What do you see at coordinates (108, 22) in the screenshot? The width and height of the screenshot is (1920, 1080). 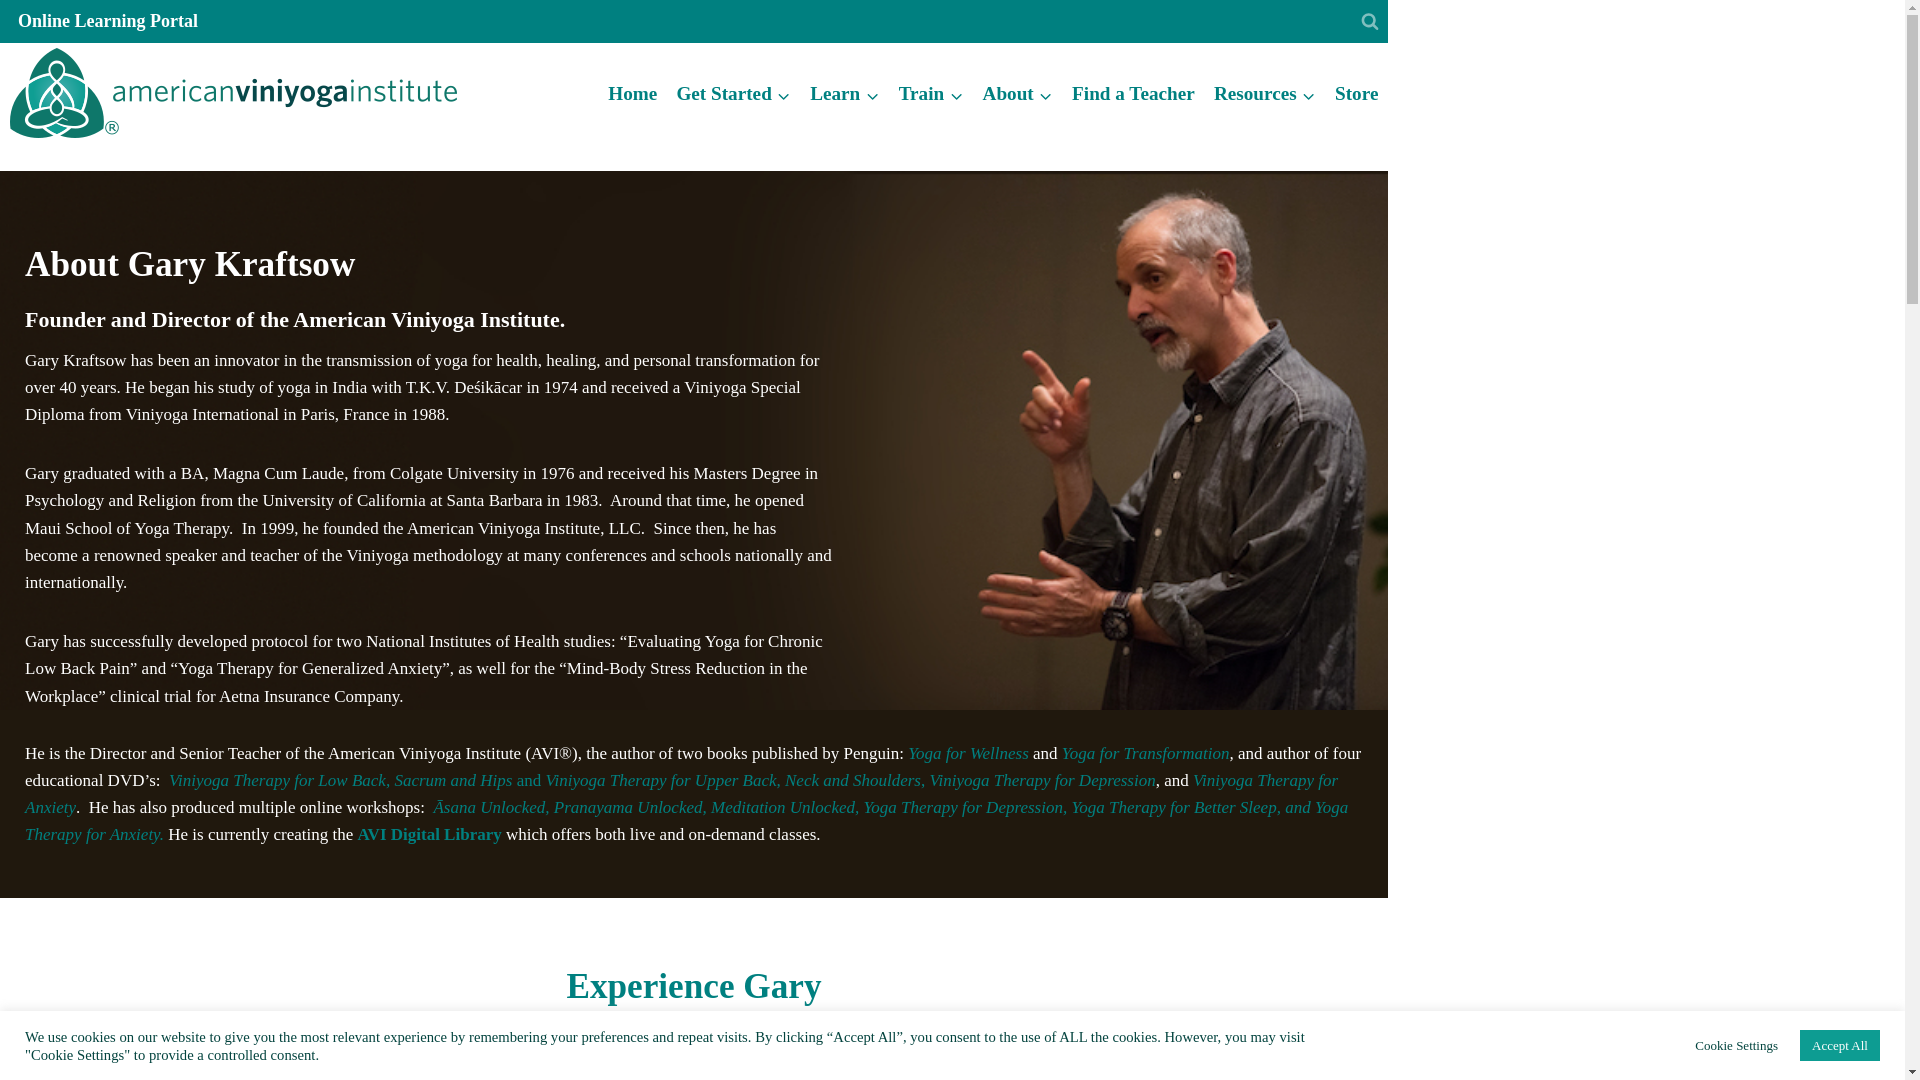 I see `Online Learning Portal` at bounding box center [108, 22].